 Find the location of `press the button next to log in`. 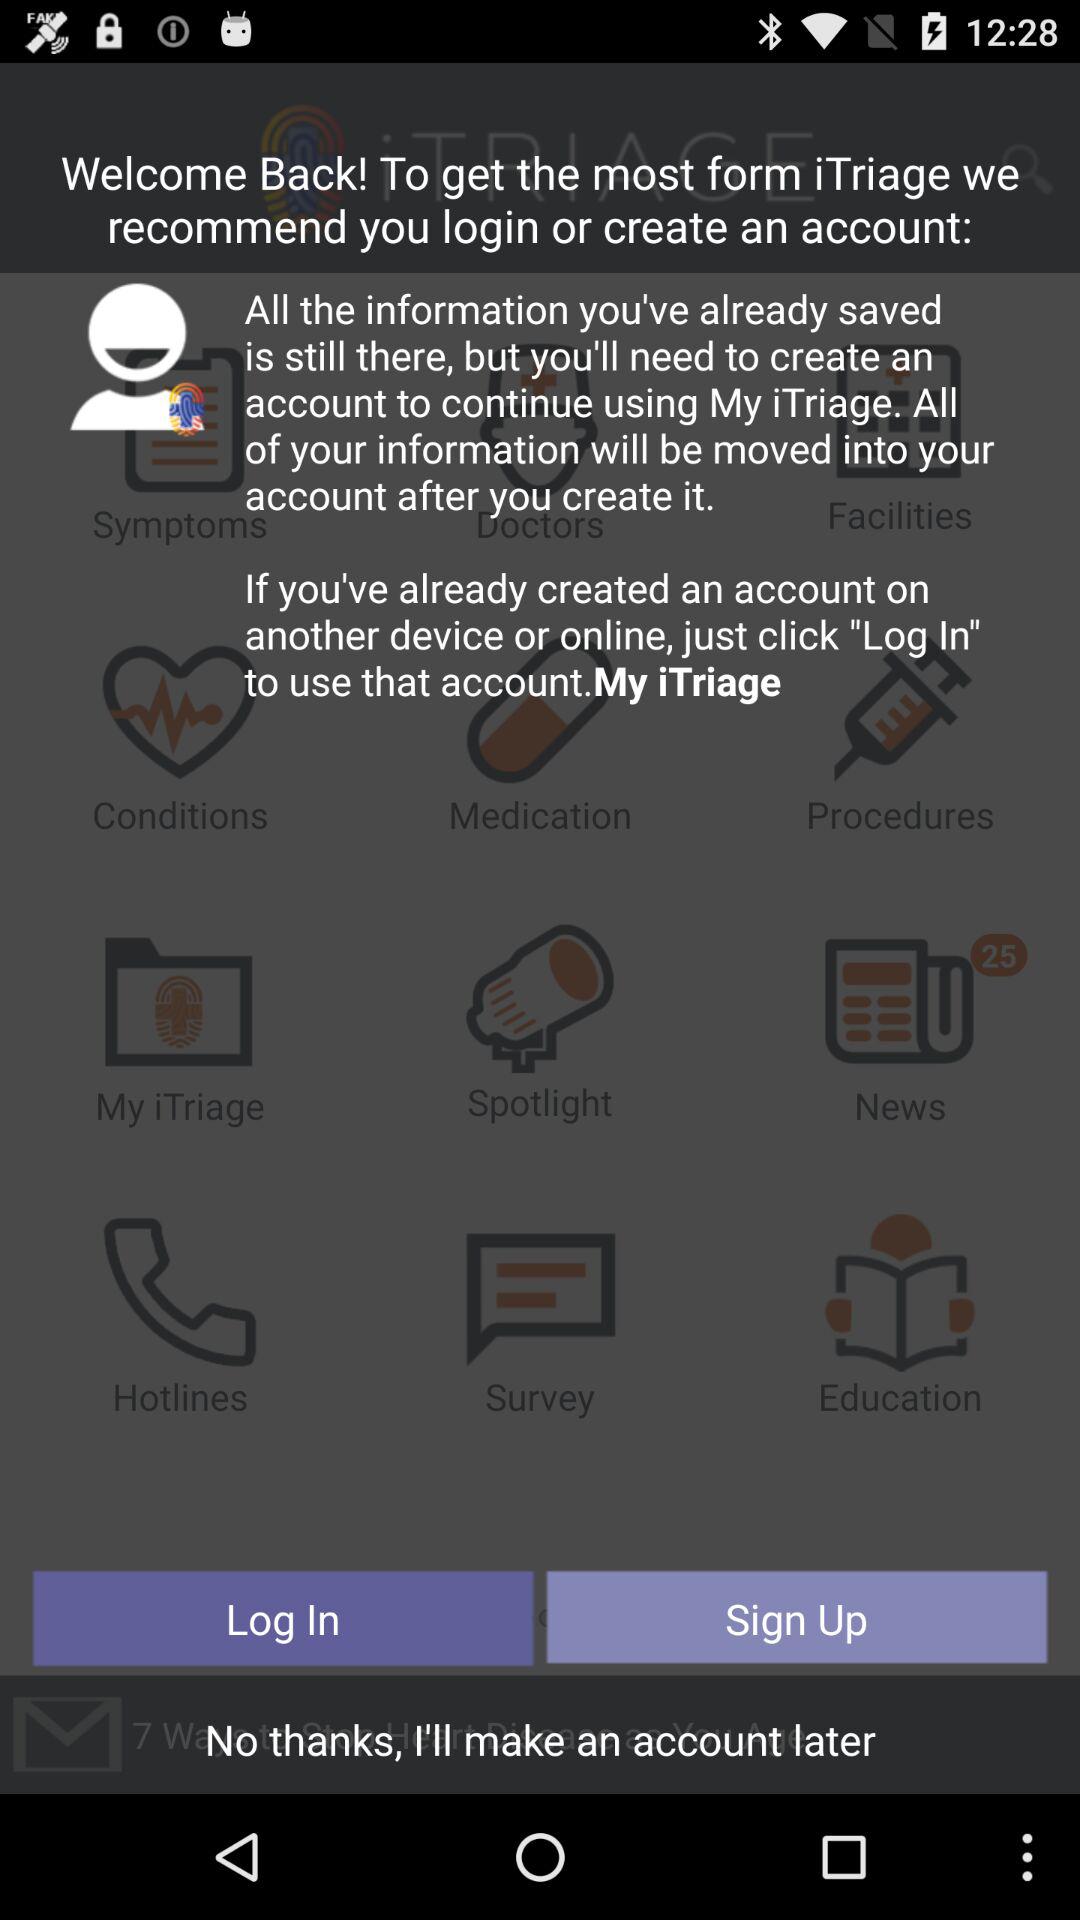

press the button next to log in is located at coordinates (796, 1618).